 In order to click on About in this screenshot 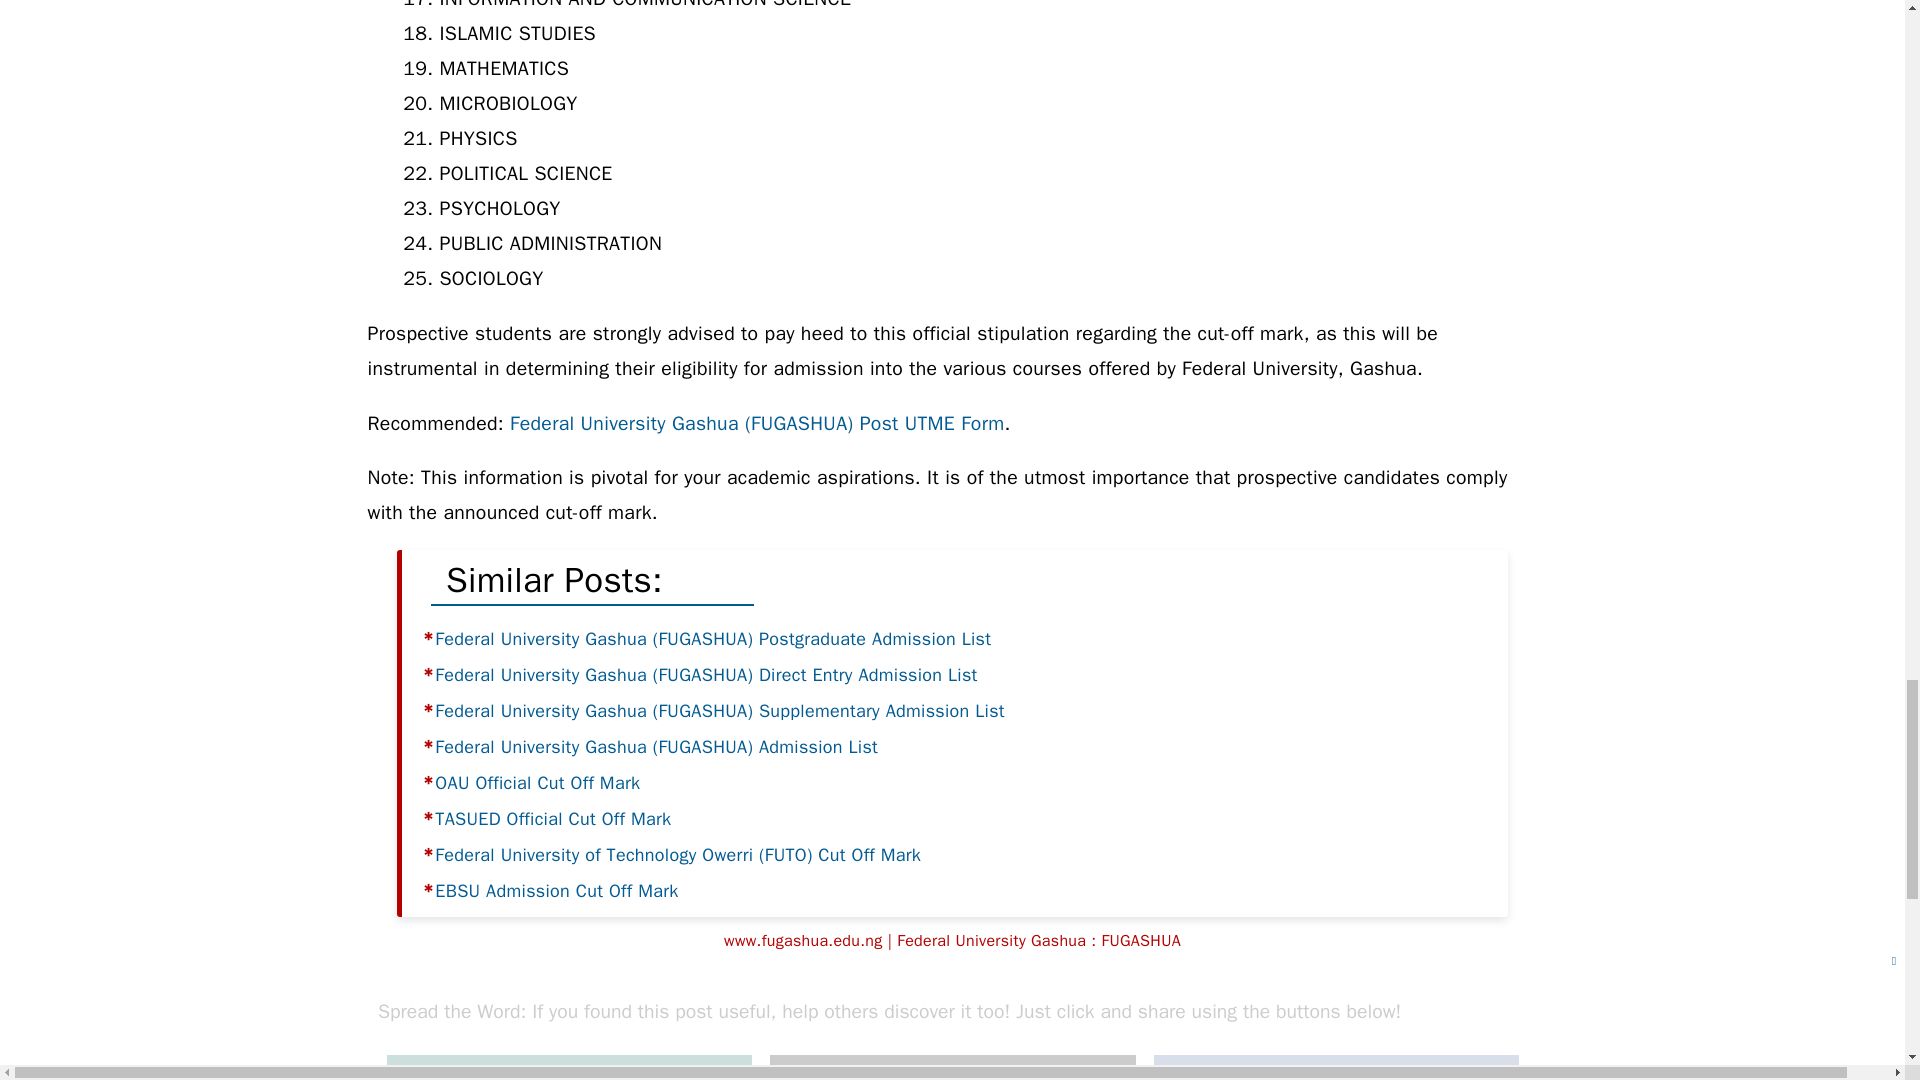, I will do `click(862, 1070)`.